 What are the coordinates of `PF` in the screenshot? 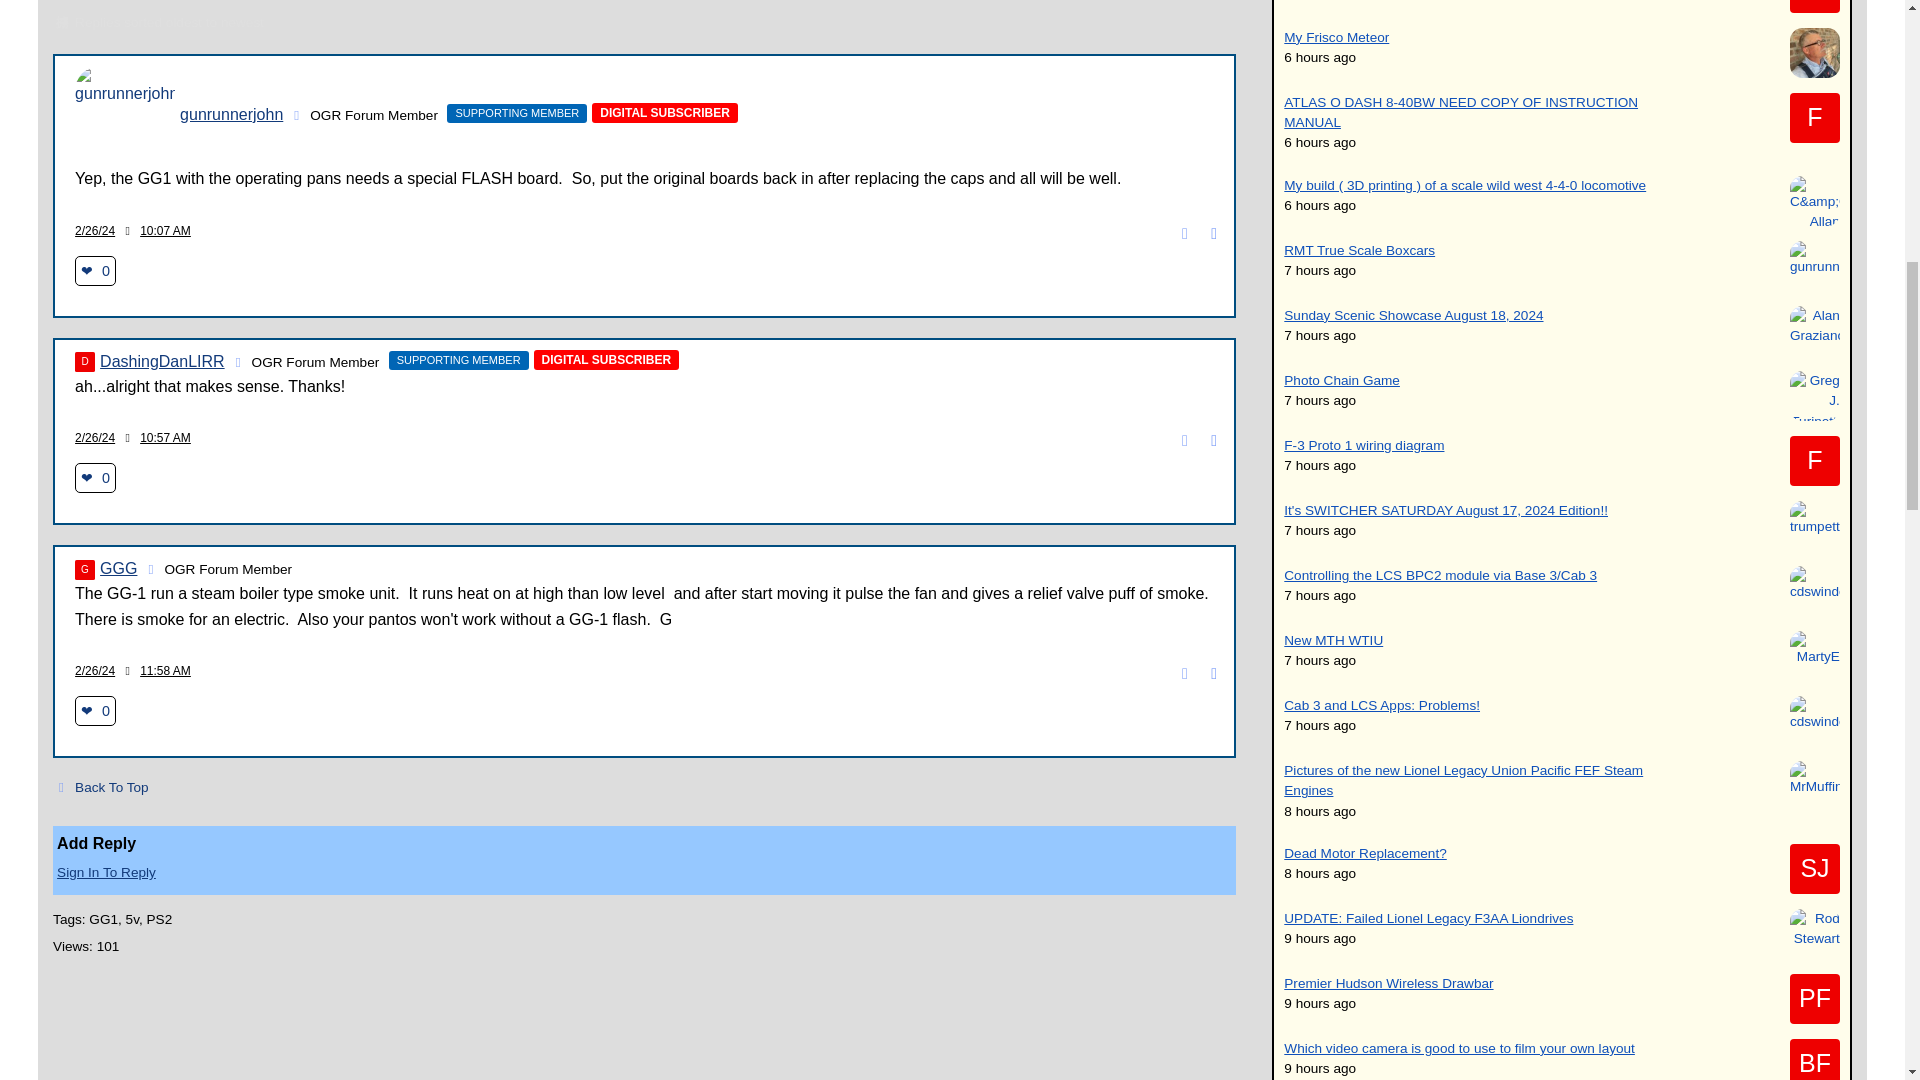 It's located at (1814, 998).